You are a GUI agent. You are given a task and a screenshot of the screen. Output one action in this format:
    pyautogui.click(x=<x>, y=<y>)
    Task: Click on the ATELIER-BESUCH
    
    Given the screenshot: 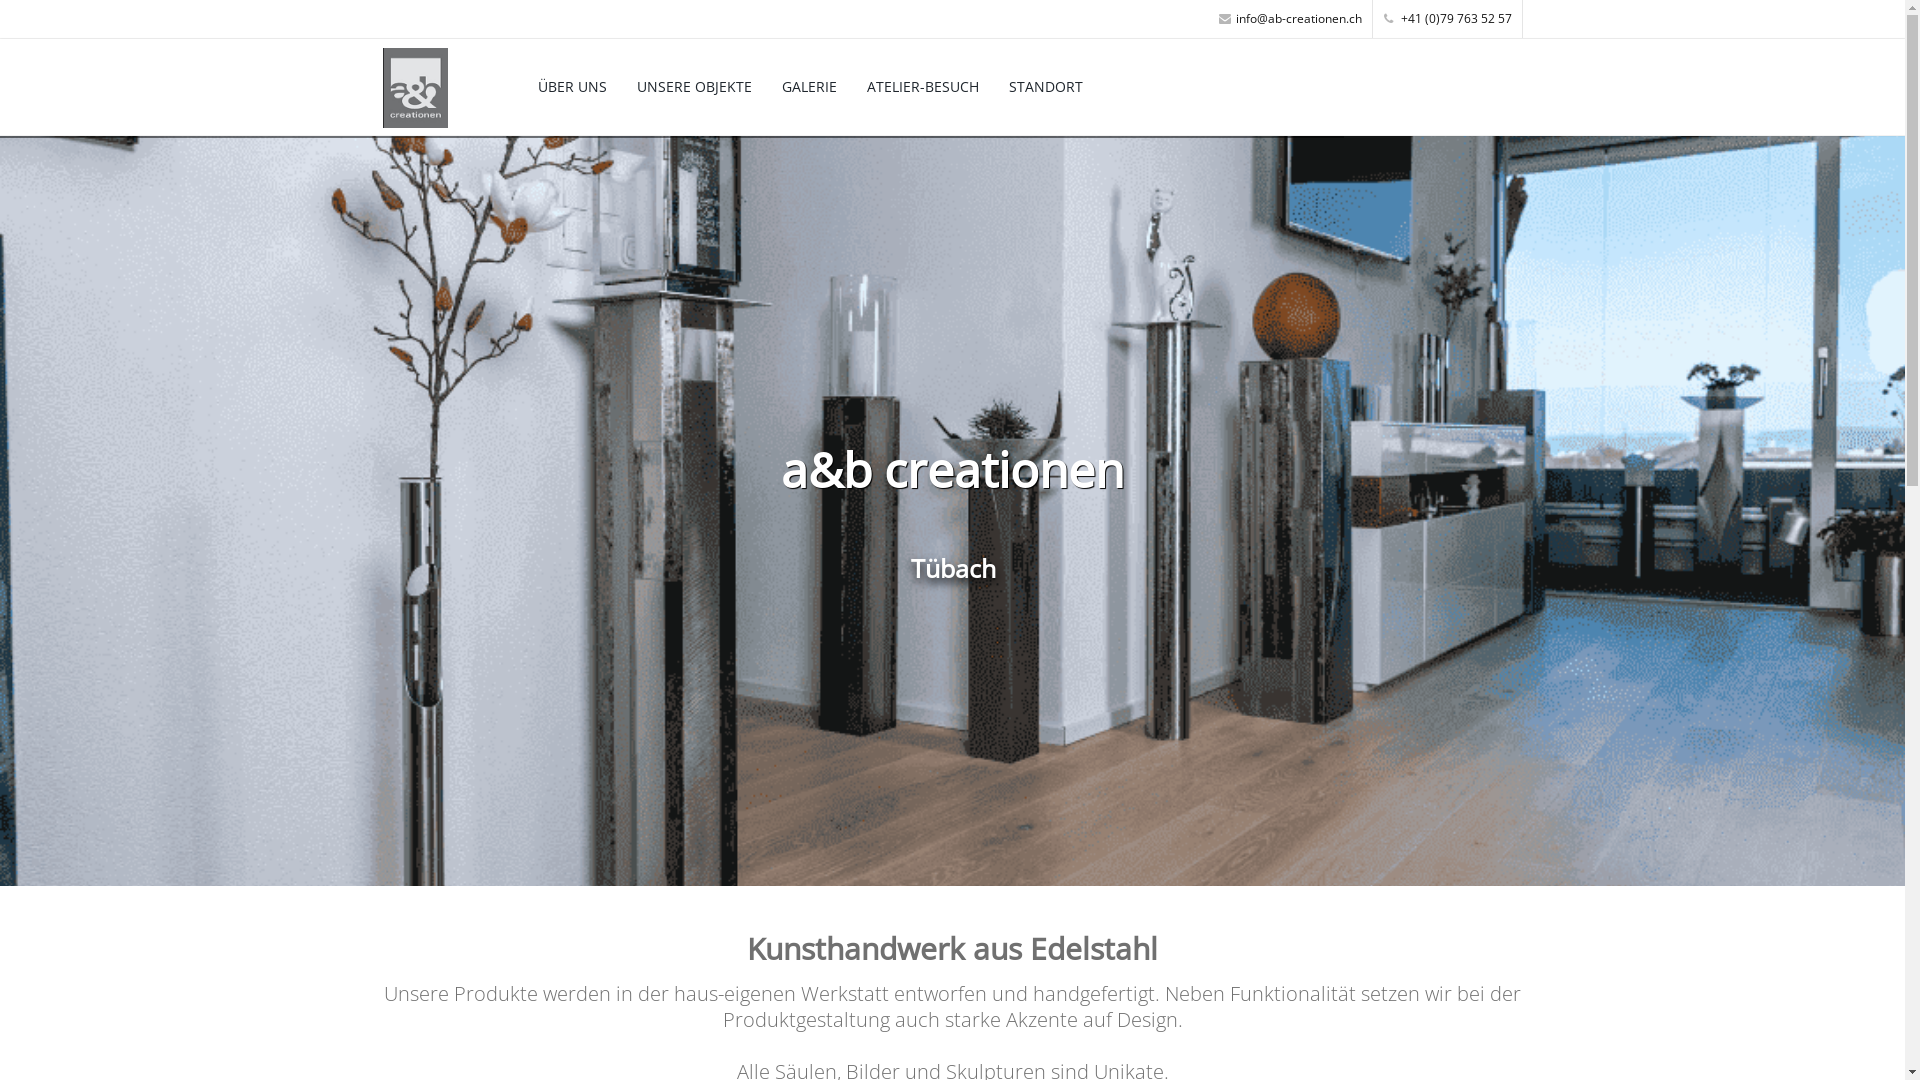 What is the action you would take?
    pyautogui.click(x=923, y=86)
    